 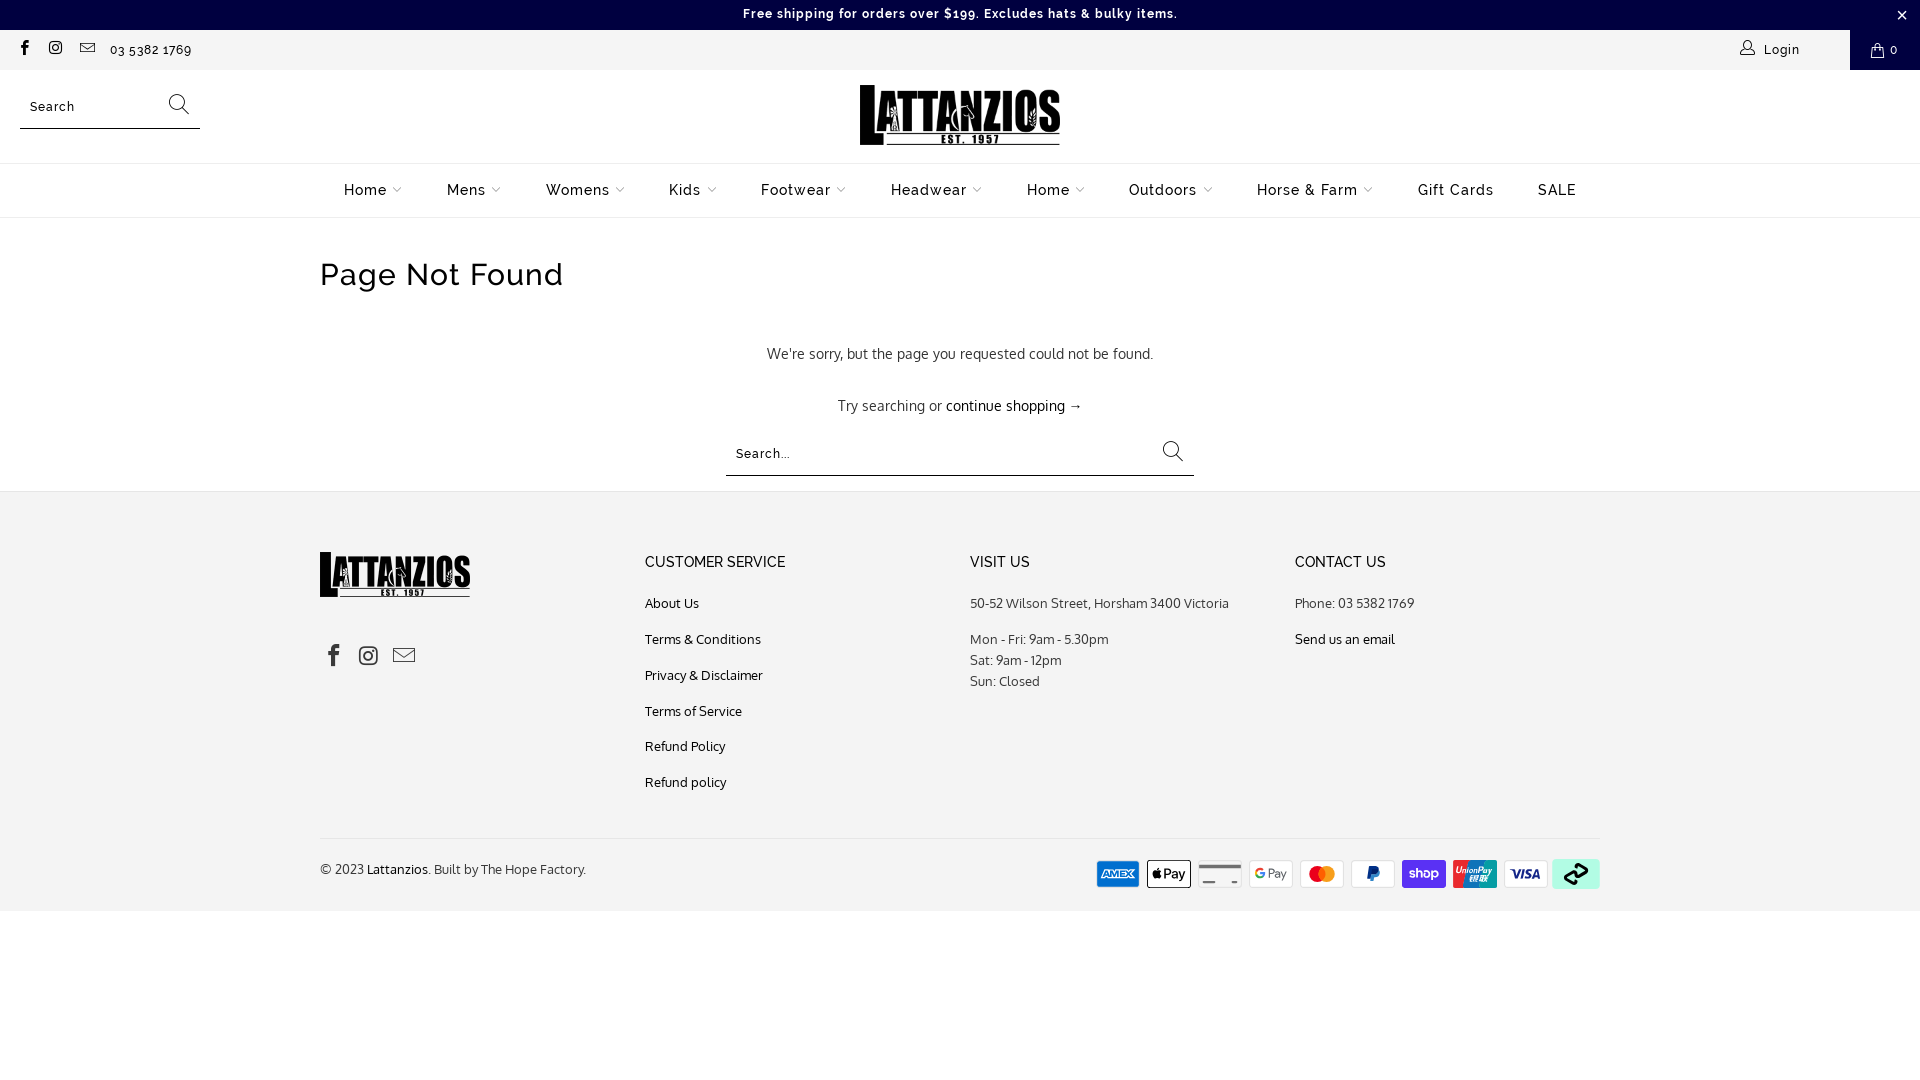 What do you see at coordinates (960, 116) in the screenshot?
I see `Lattanzios` at bounding box center [960, 116].